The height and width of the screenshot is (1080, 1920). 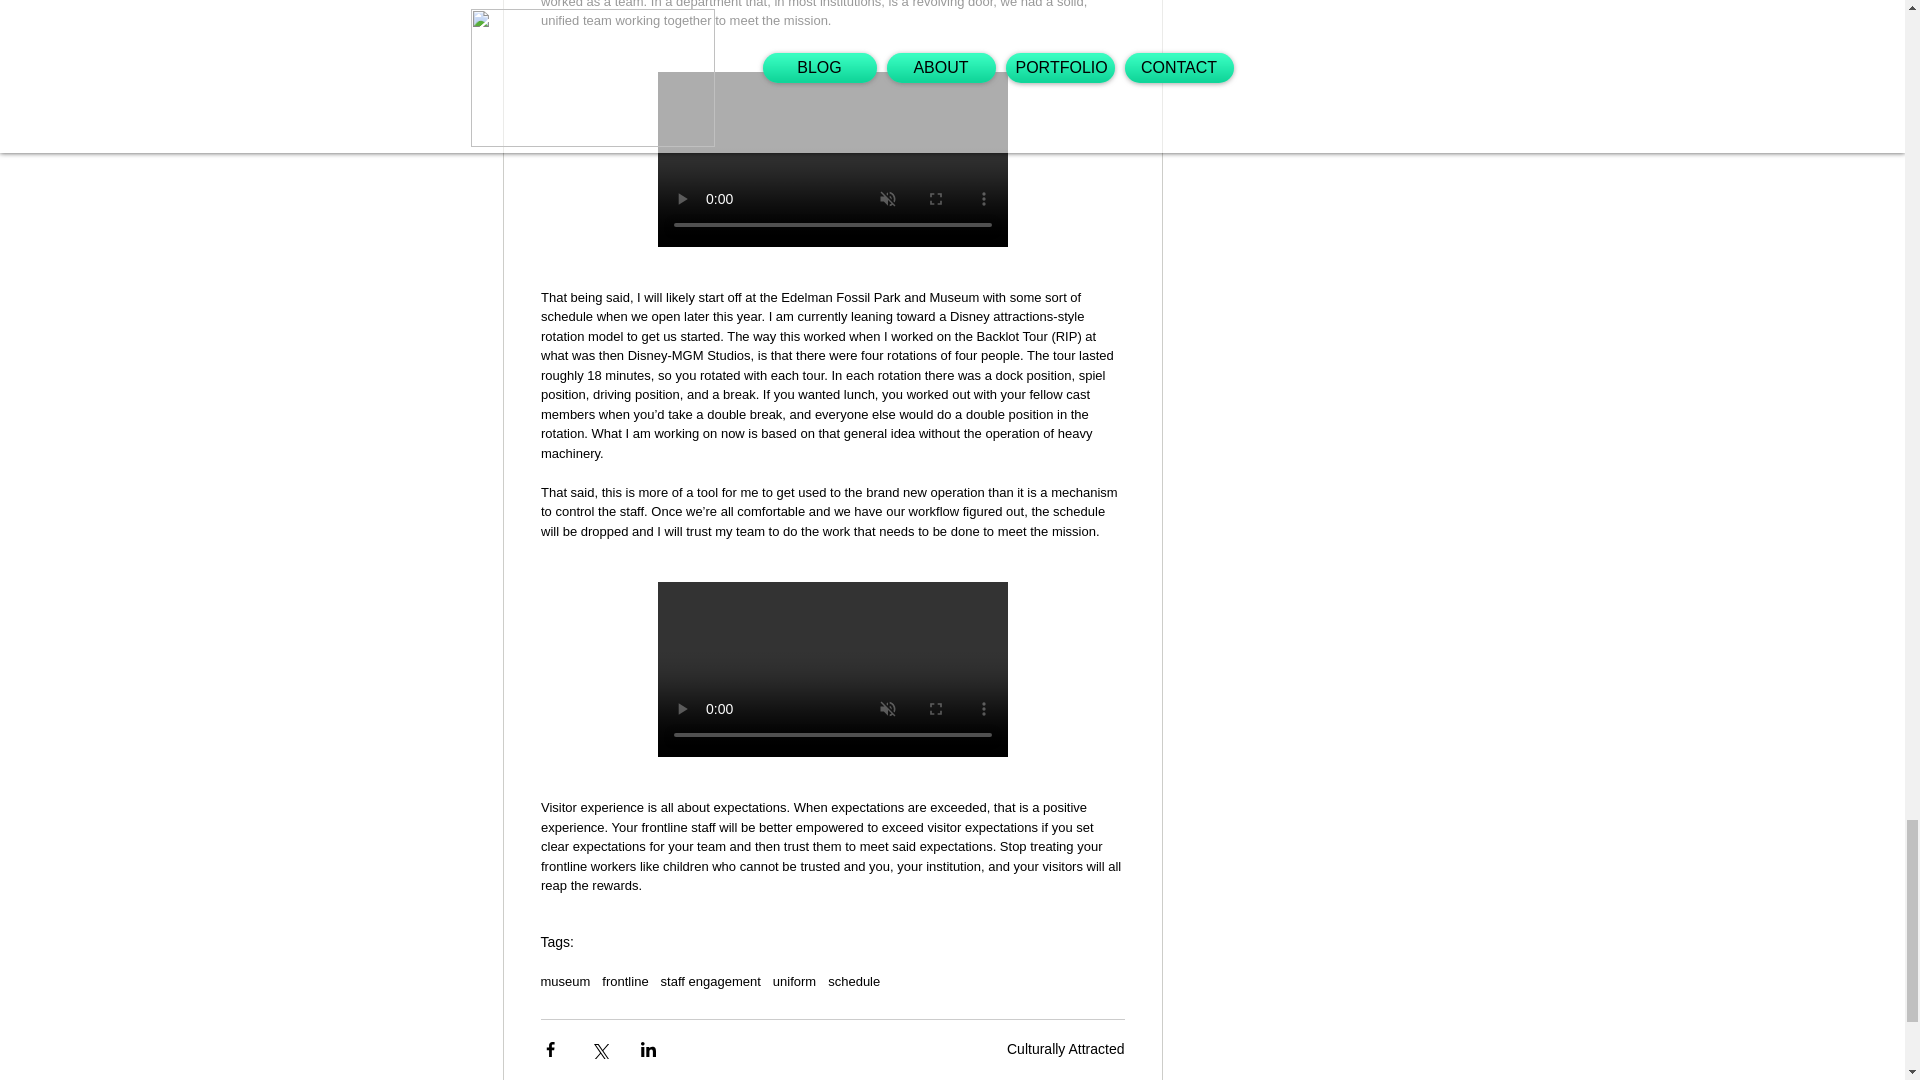 I want to click on museum, so click(x=564, y=982).